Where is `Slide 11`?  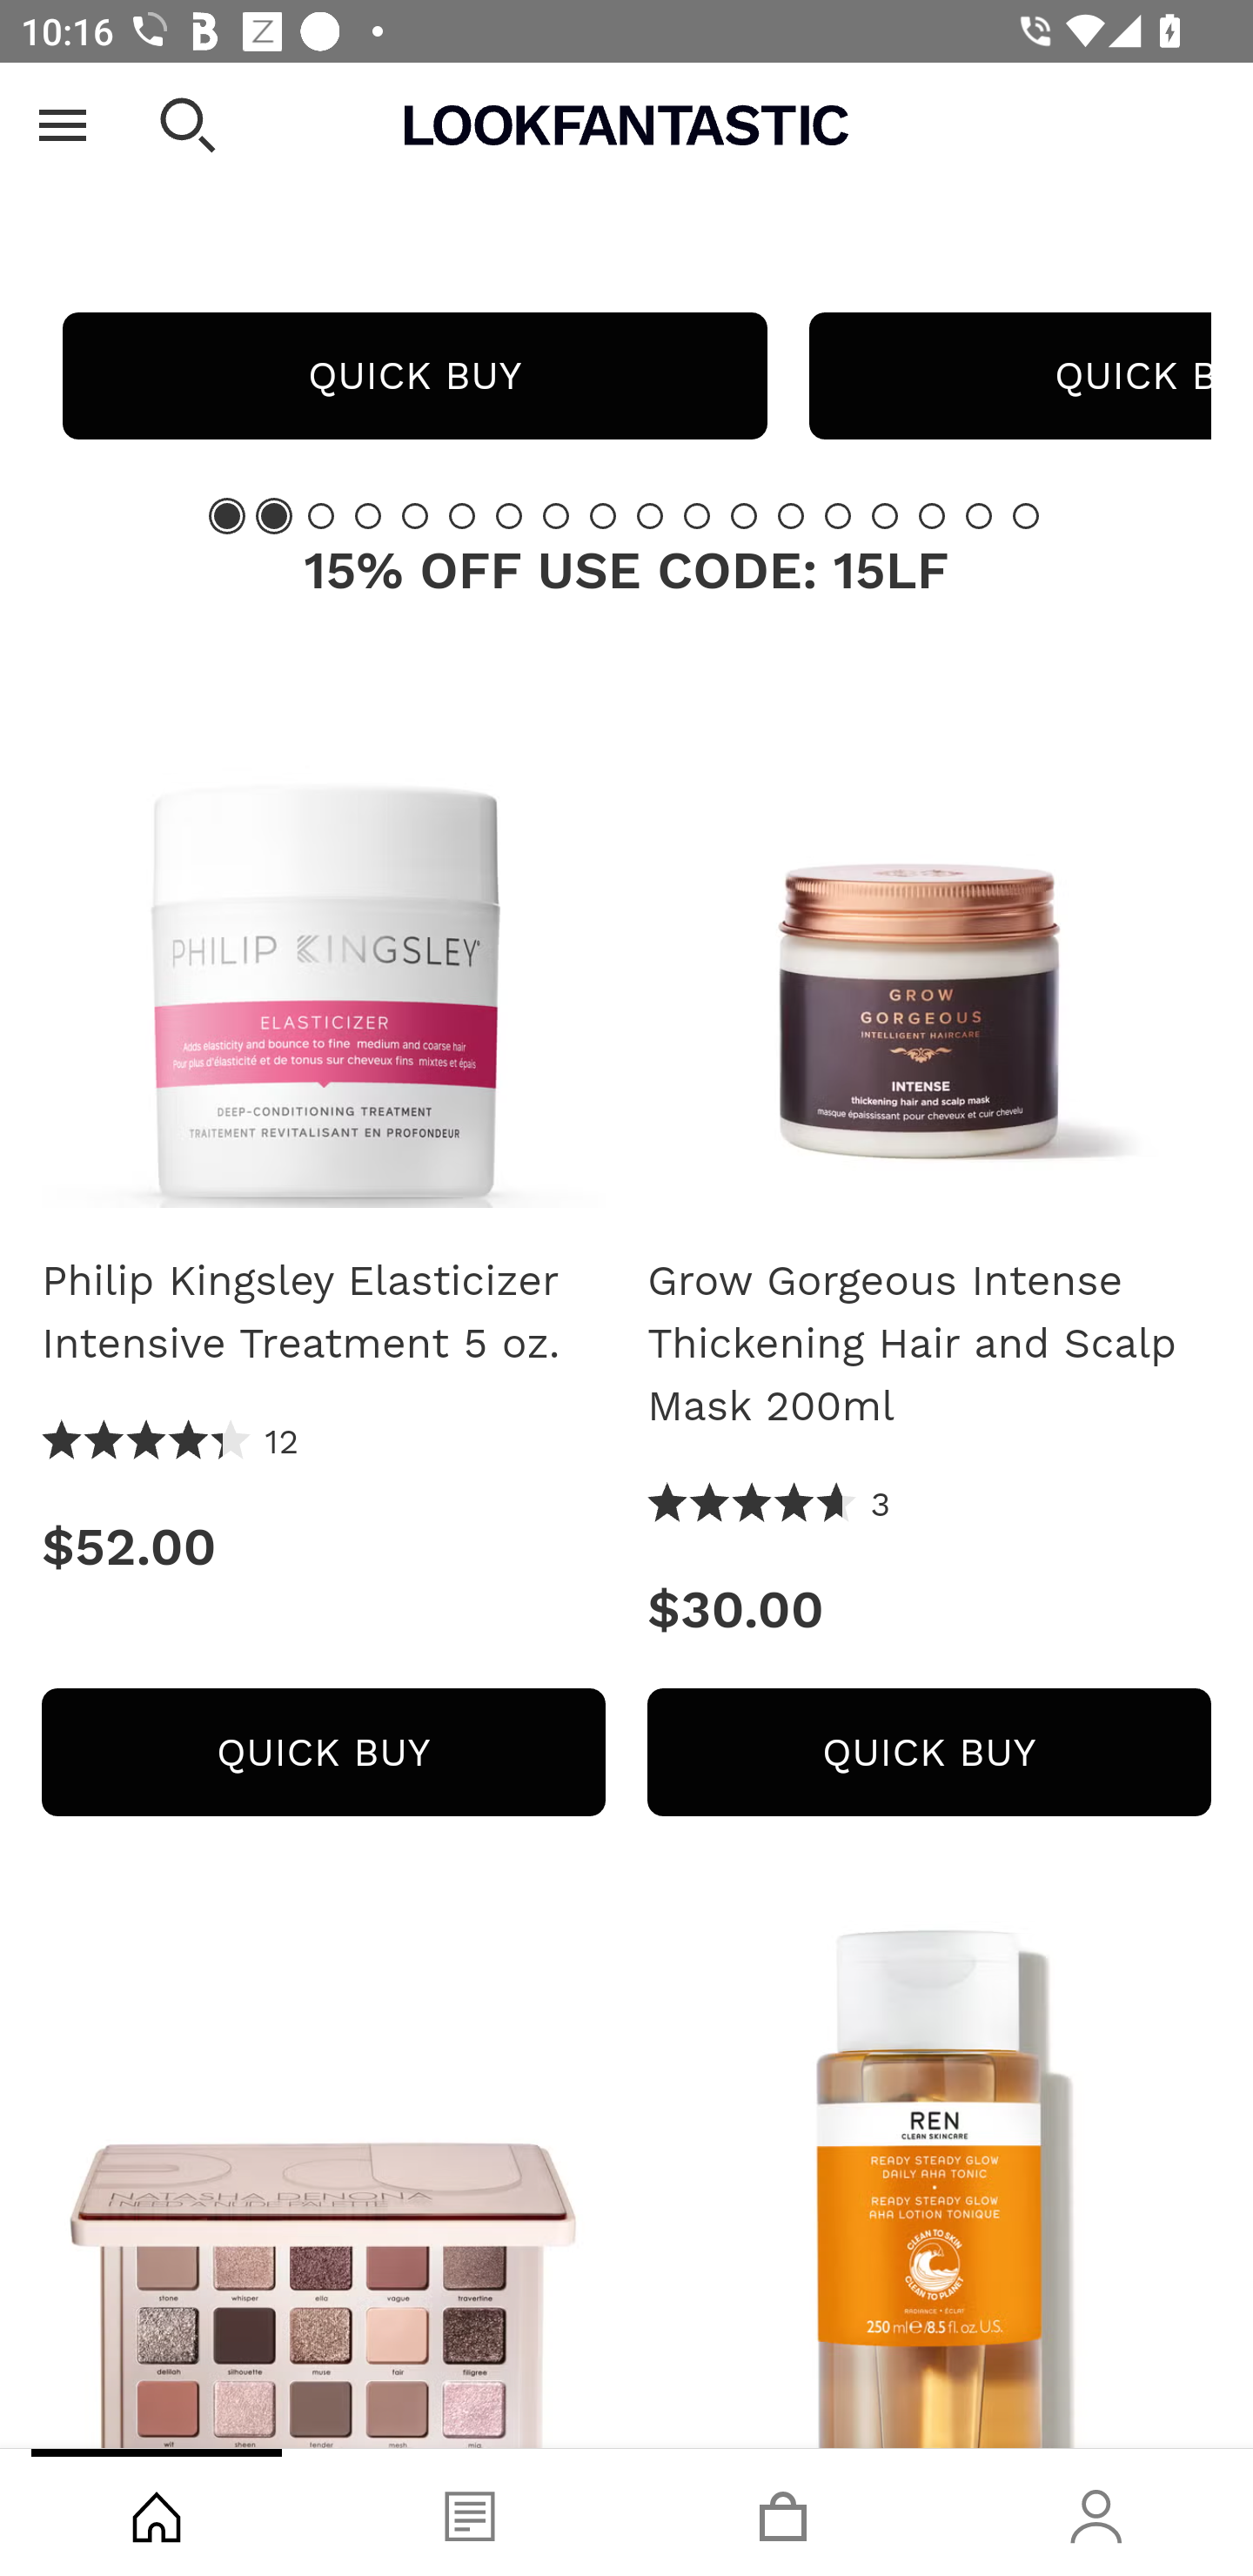
Slide 11 is located at coordinates (697, 516).